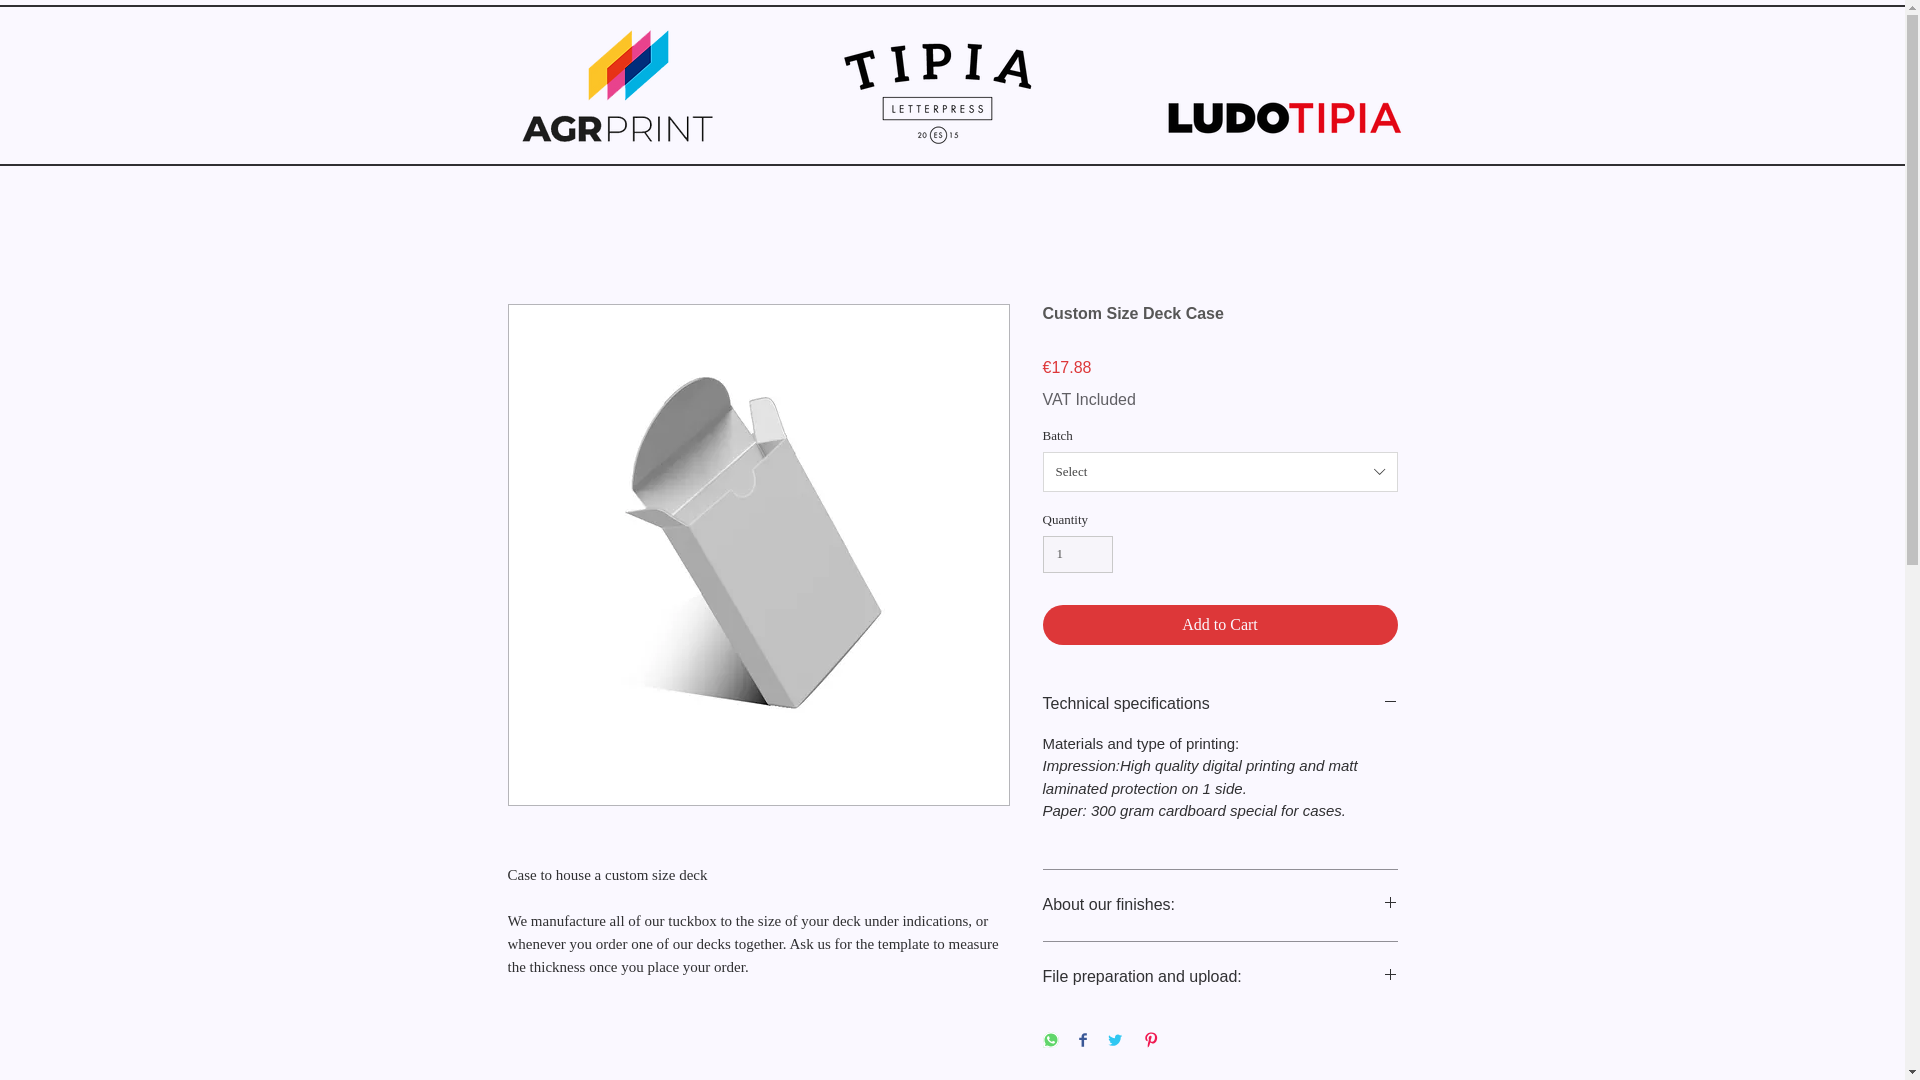 The width and height of the screenshot is (1920, 1080). I want to click on 1, so click(1078, 554).